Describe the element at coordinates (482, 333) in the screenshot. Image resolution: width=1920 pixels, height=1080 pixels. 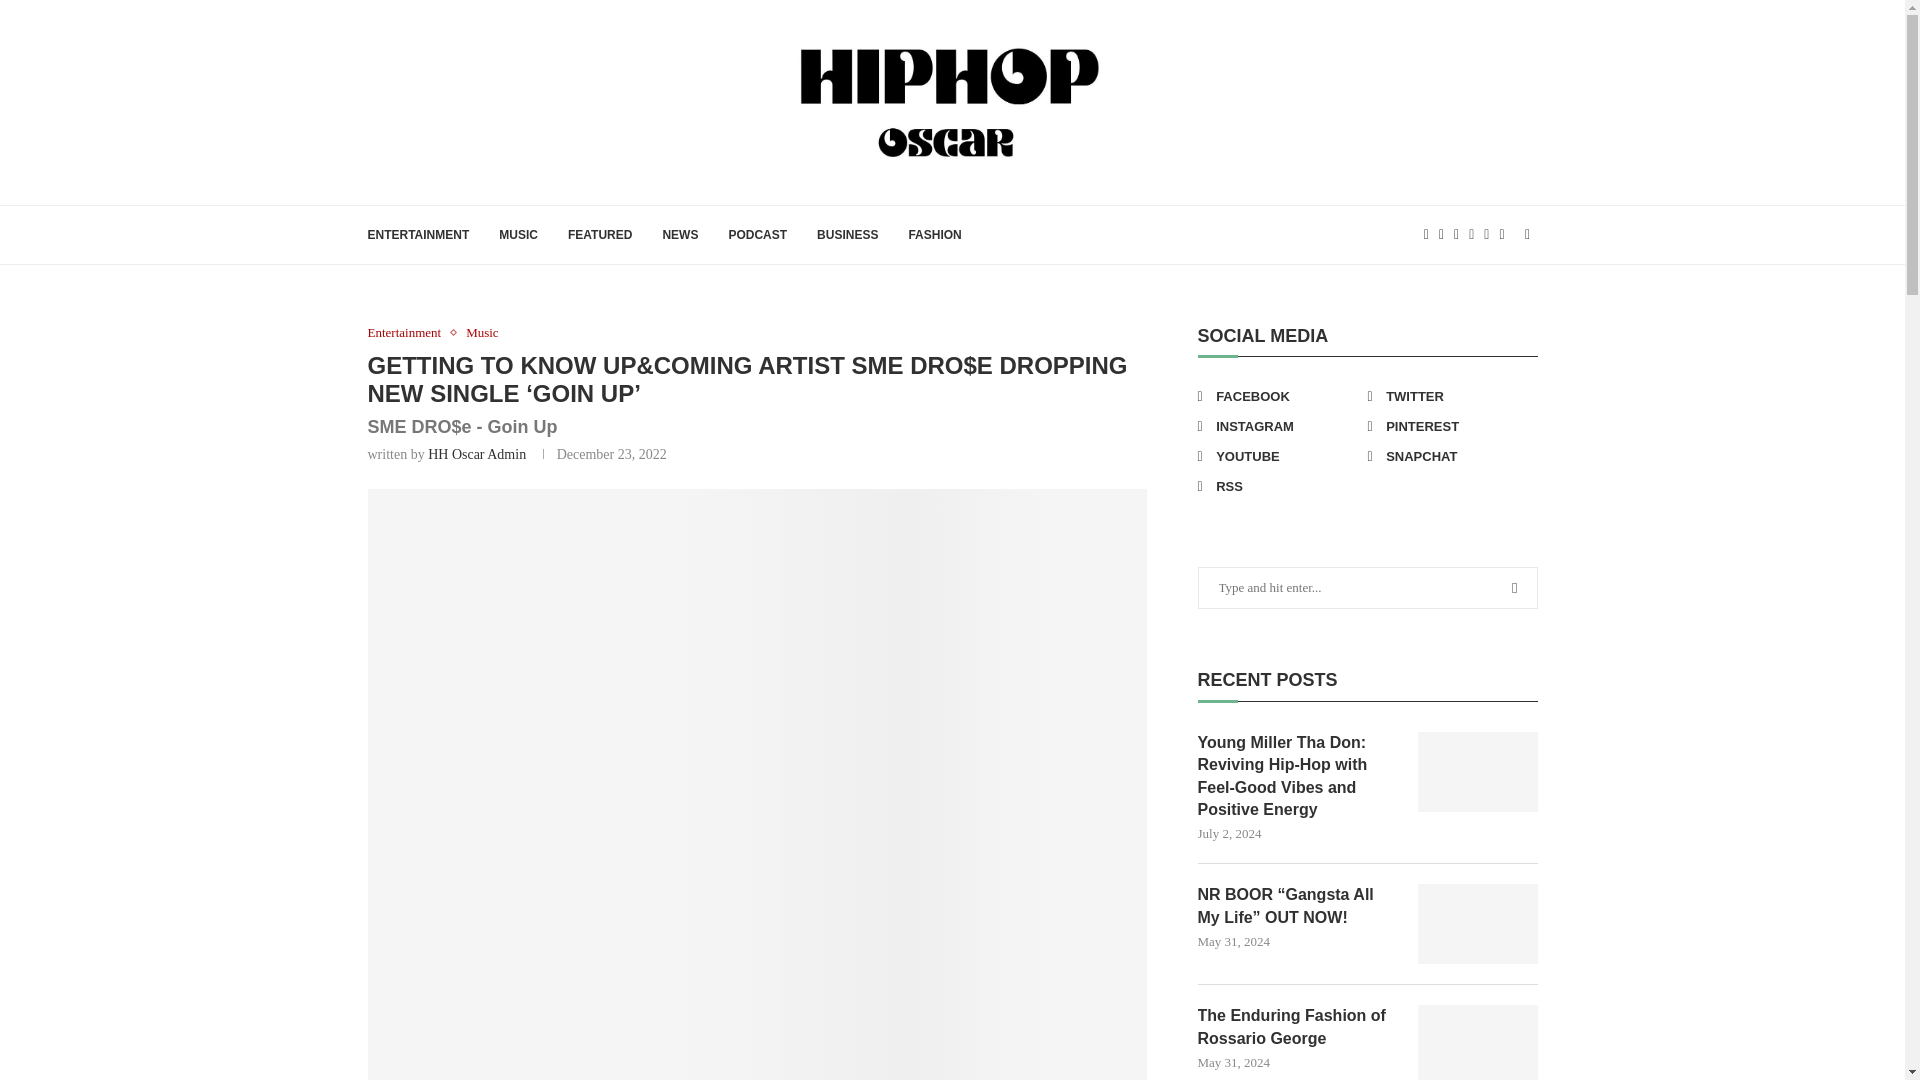
I see `Music` at that location.